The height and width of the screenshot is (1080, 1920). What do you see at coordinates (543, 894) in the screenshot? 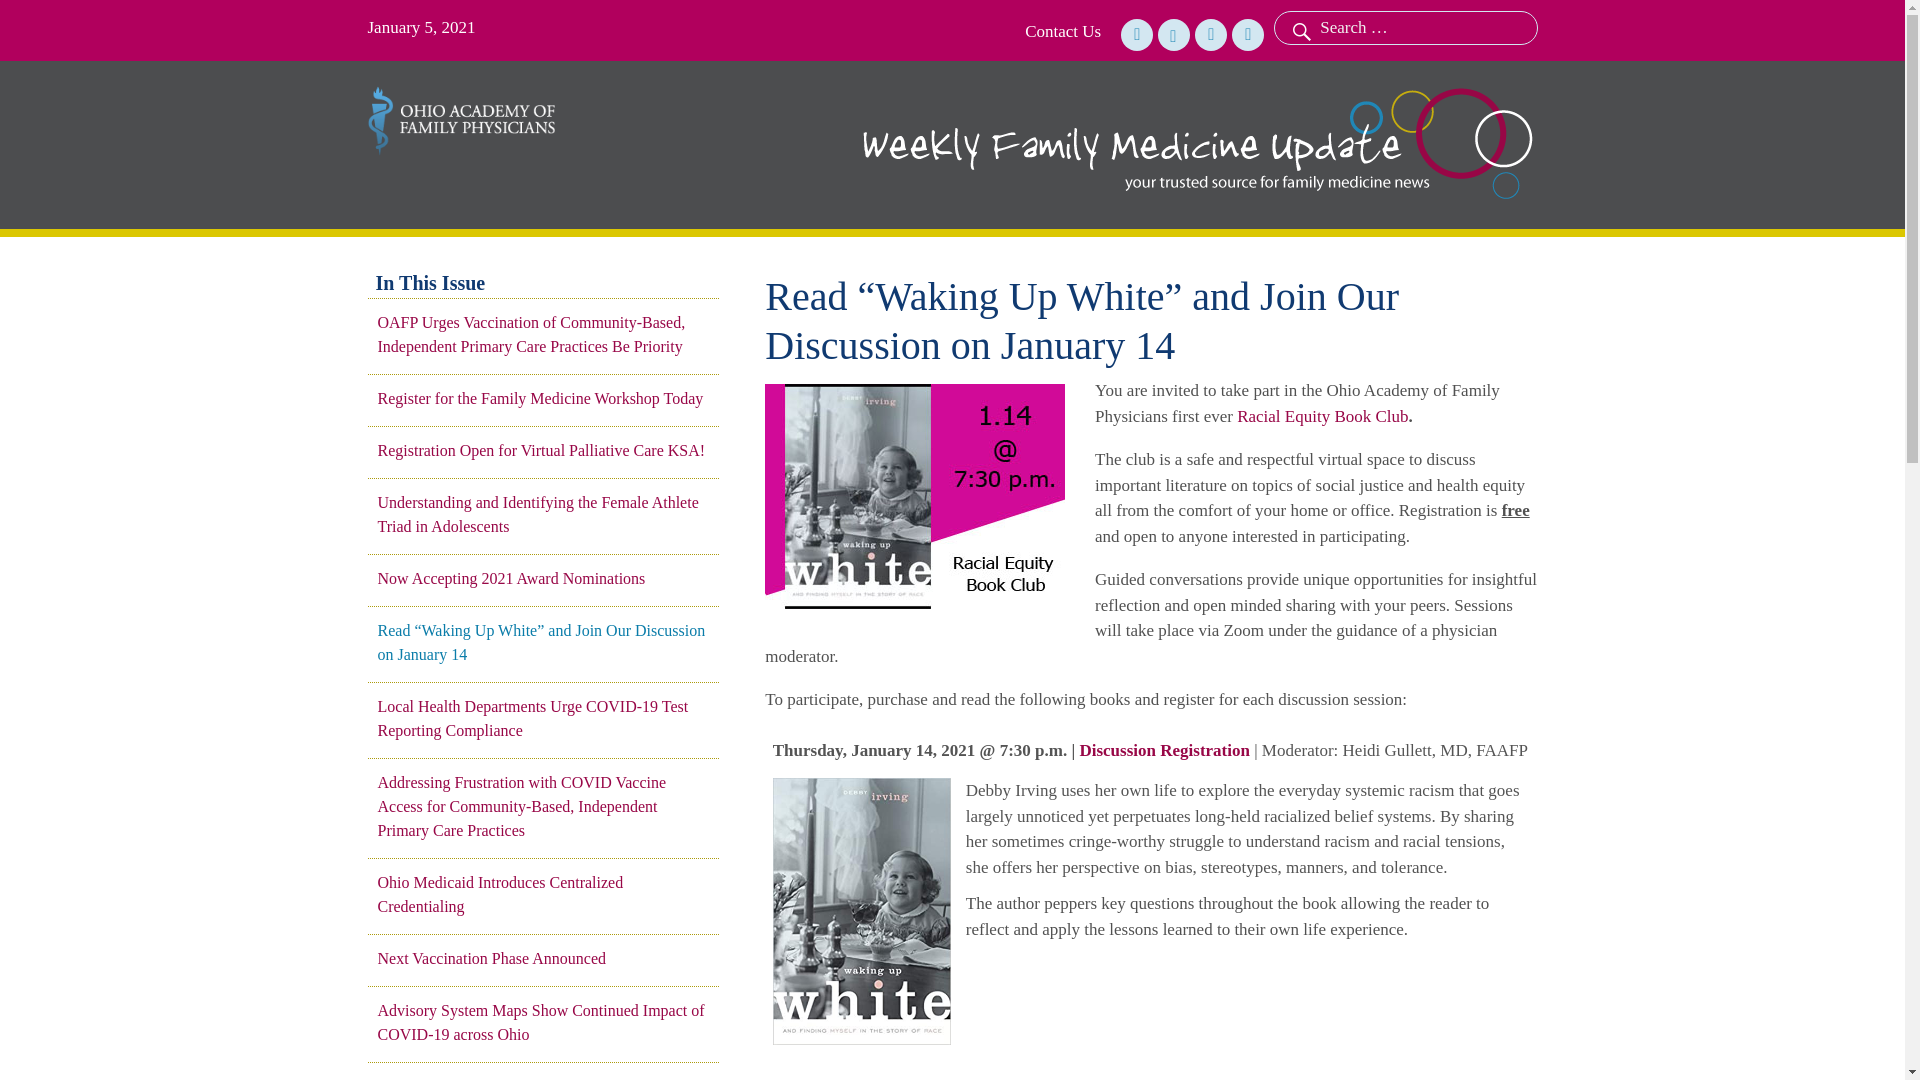
I see `Ohio Medicaid Introduces Centralized Credentialing` at bounding box center [543, 894].